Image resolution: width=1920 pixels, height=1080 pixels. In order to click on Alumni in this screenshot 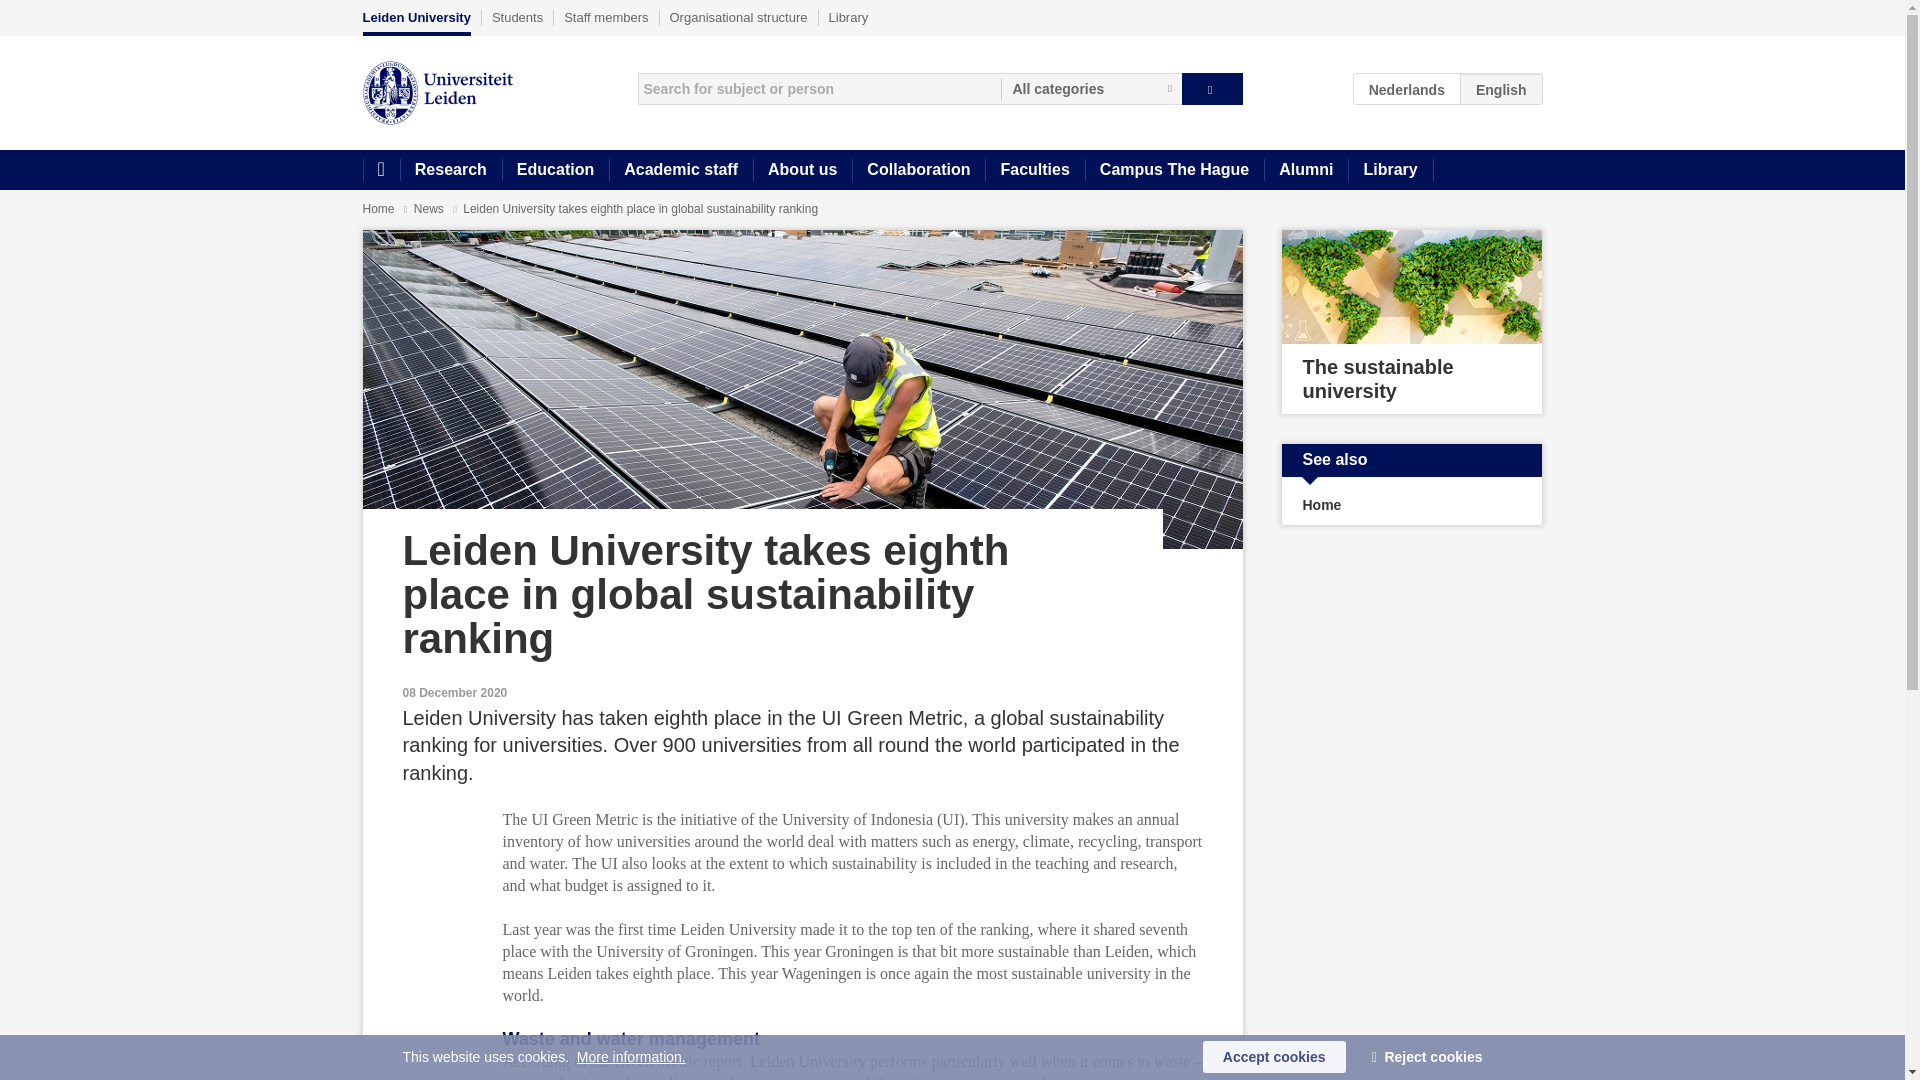, I will do `click(1305, 170)`.